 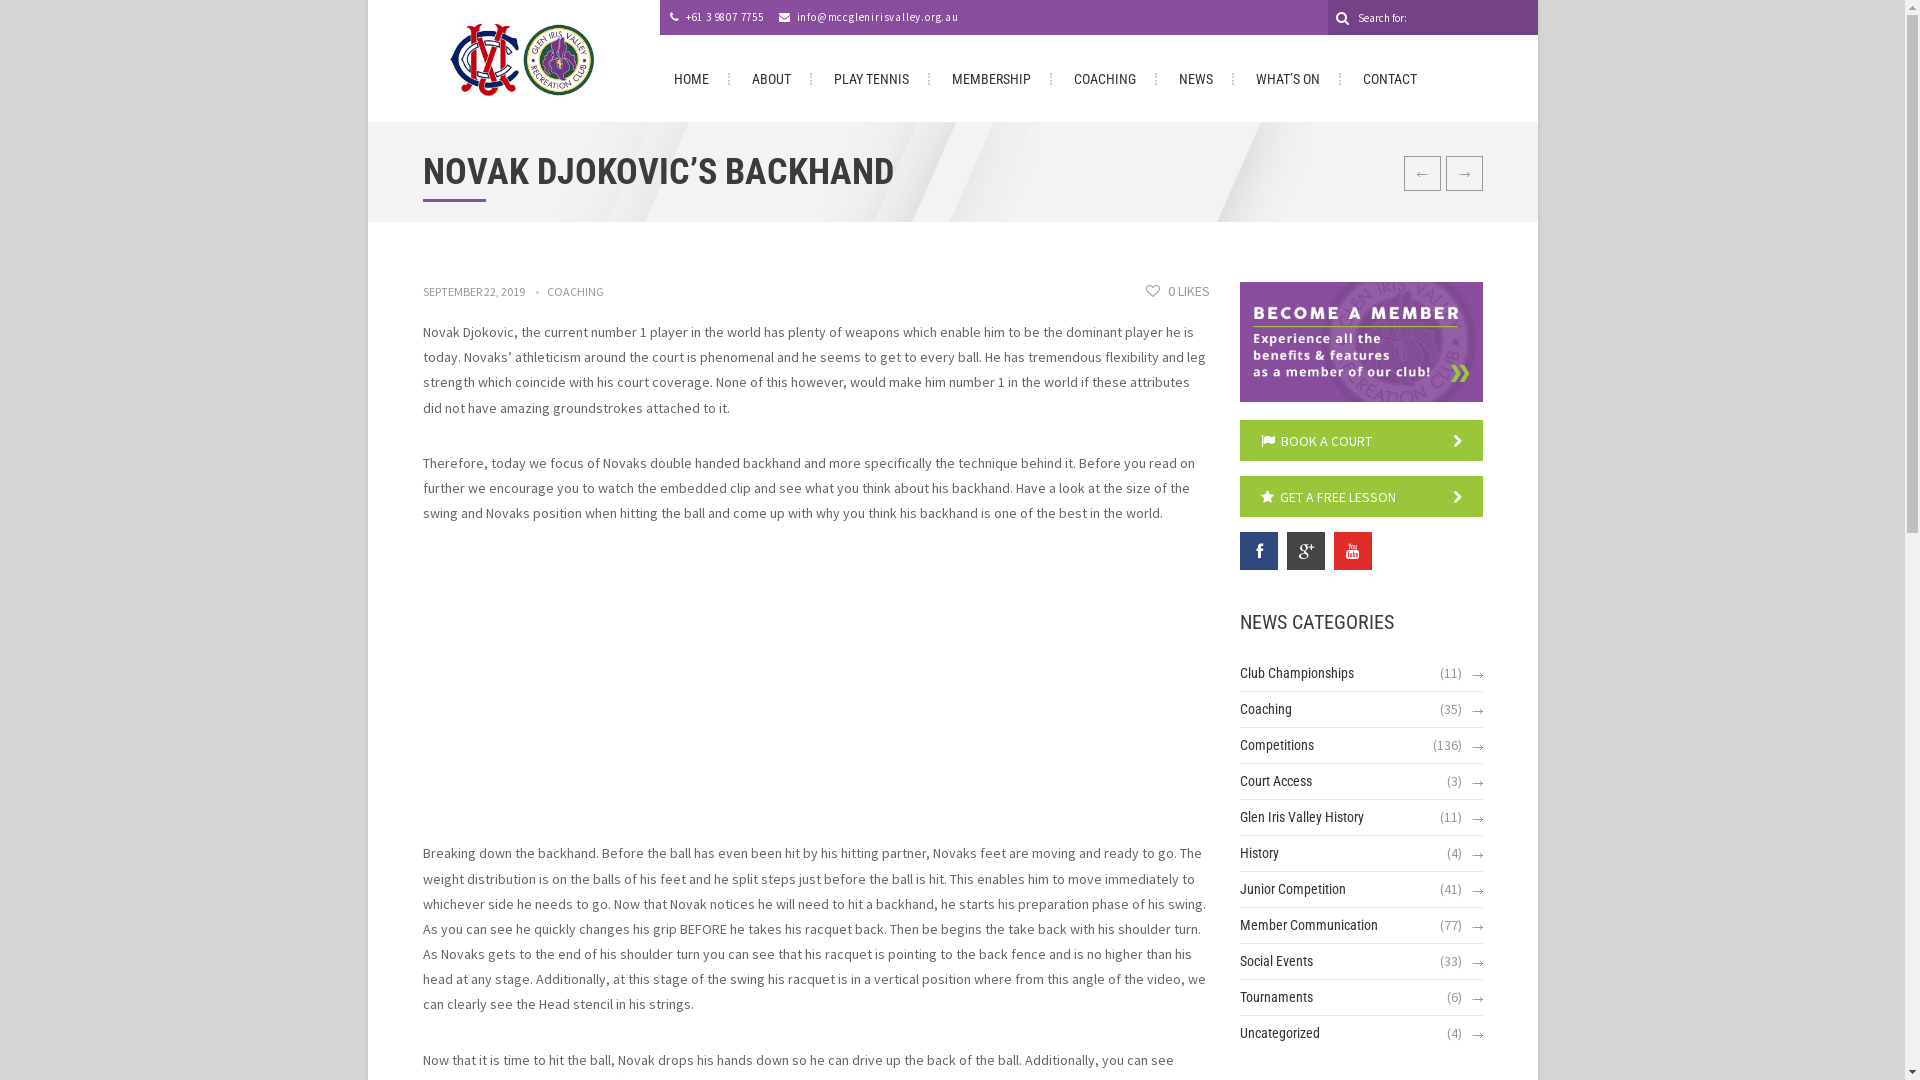 I want to click on Tournaments, so click(x=1276, y=998).